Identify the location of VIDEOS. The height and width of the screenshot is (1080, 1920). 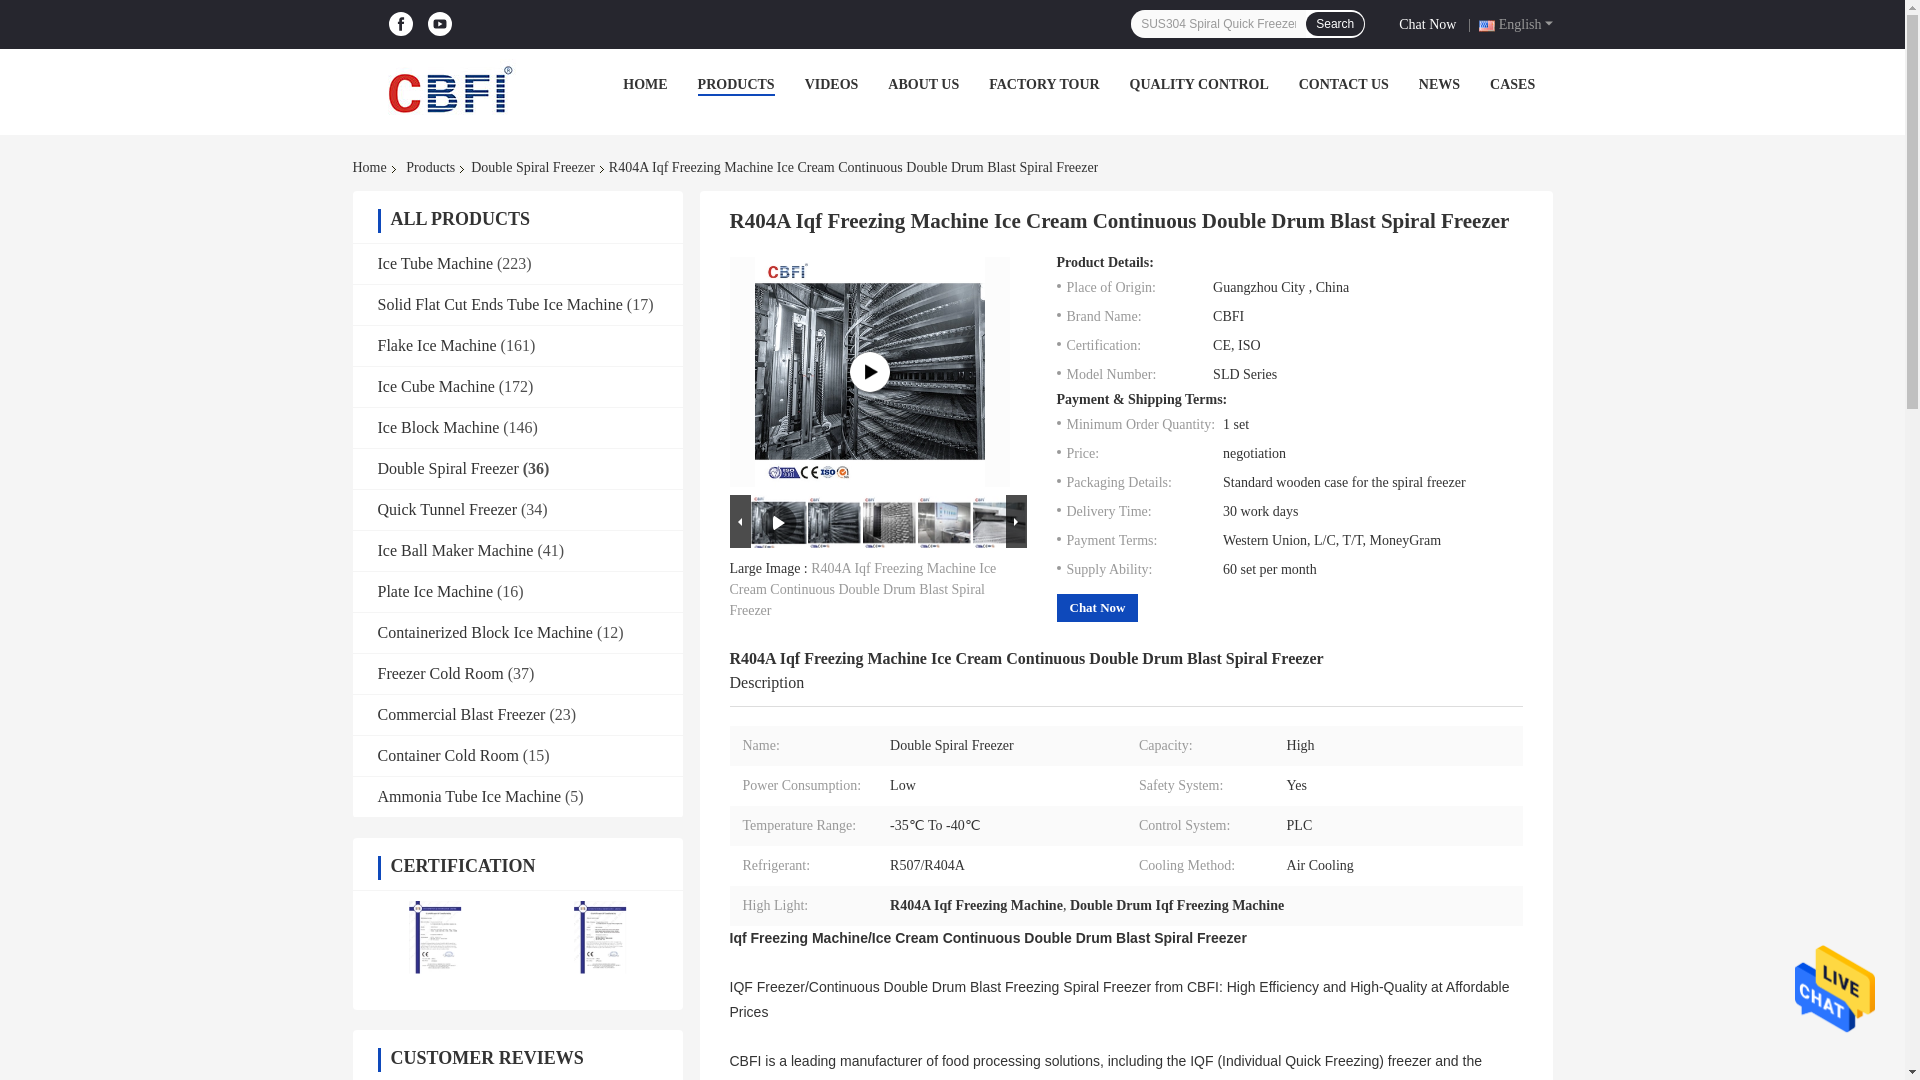
(831, 84).